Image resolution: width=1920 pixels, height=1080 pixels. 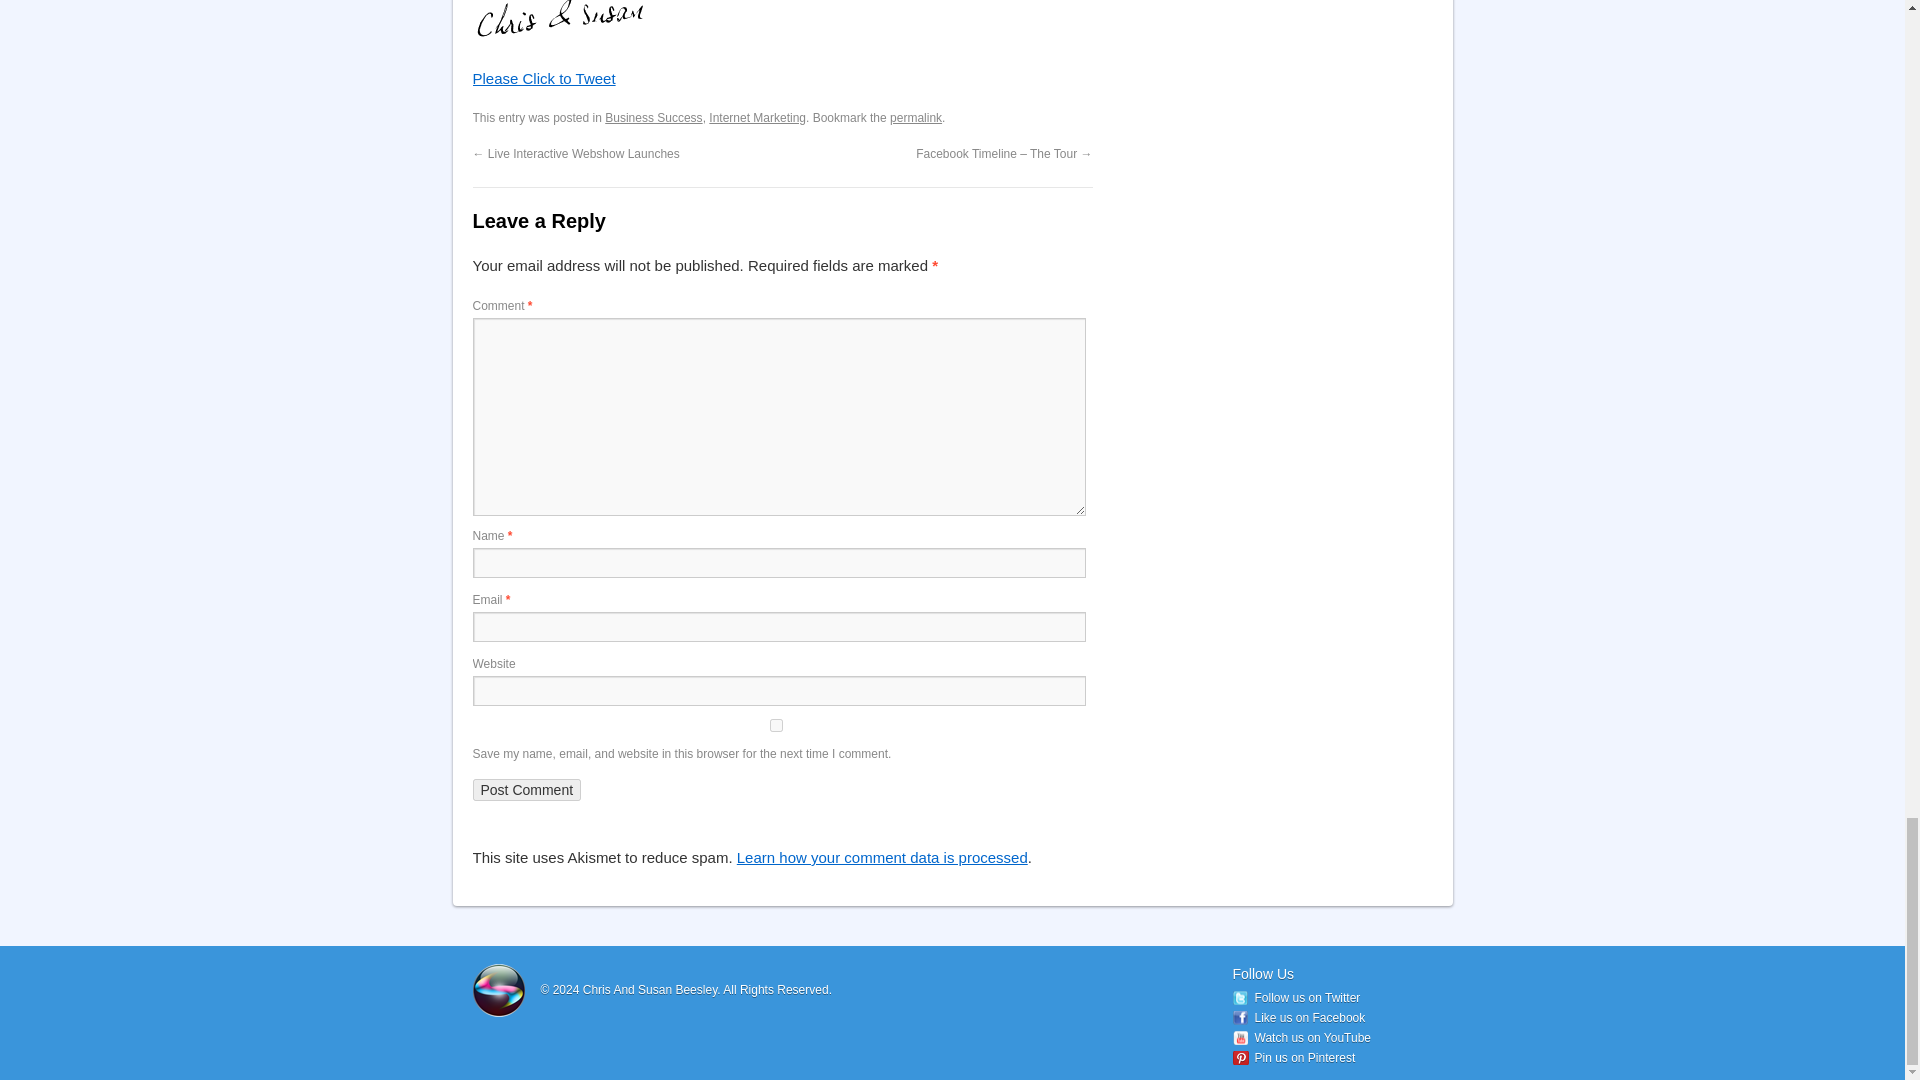 What do you see at coordinates (916, 118) in the screenshot?
I see `permalink` at bounding box center [916, 118].